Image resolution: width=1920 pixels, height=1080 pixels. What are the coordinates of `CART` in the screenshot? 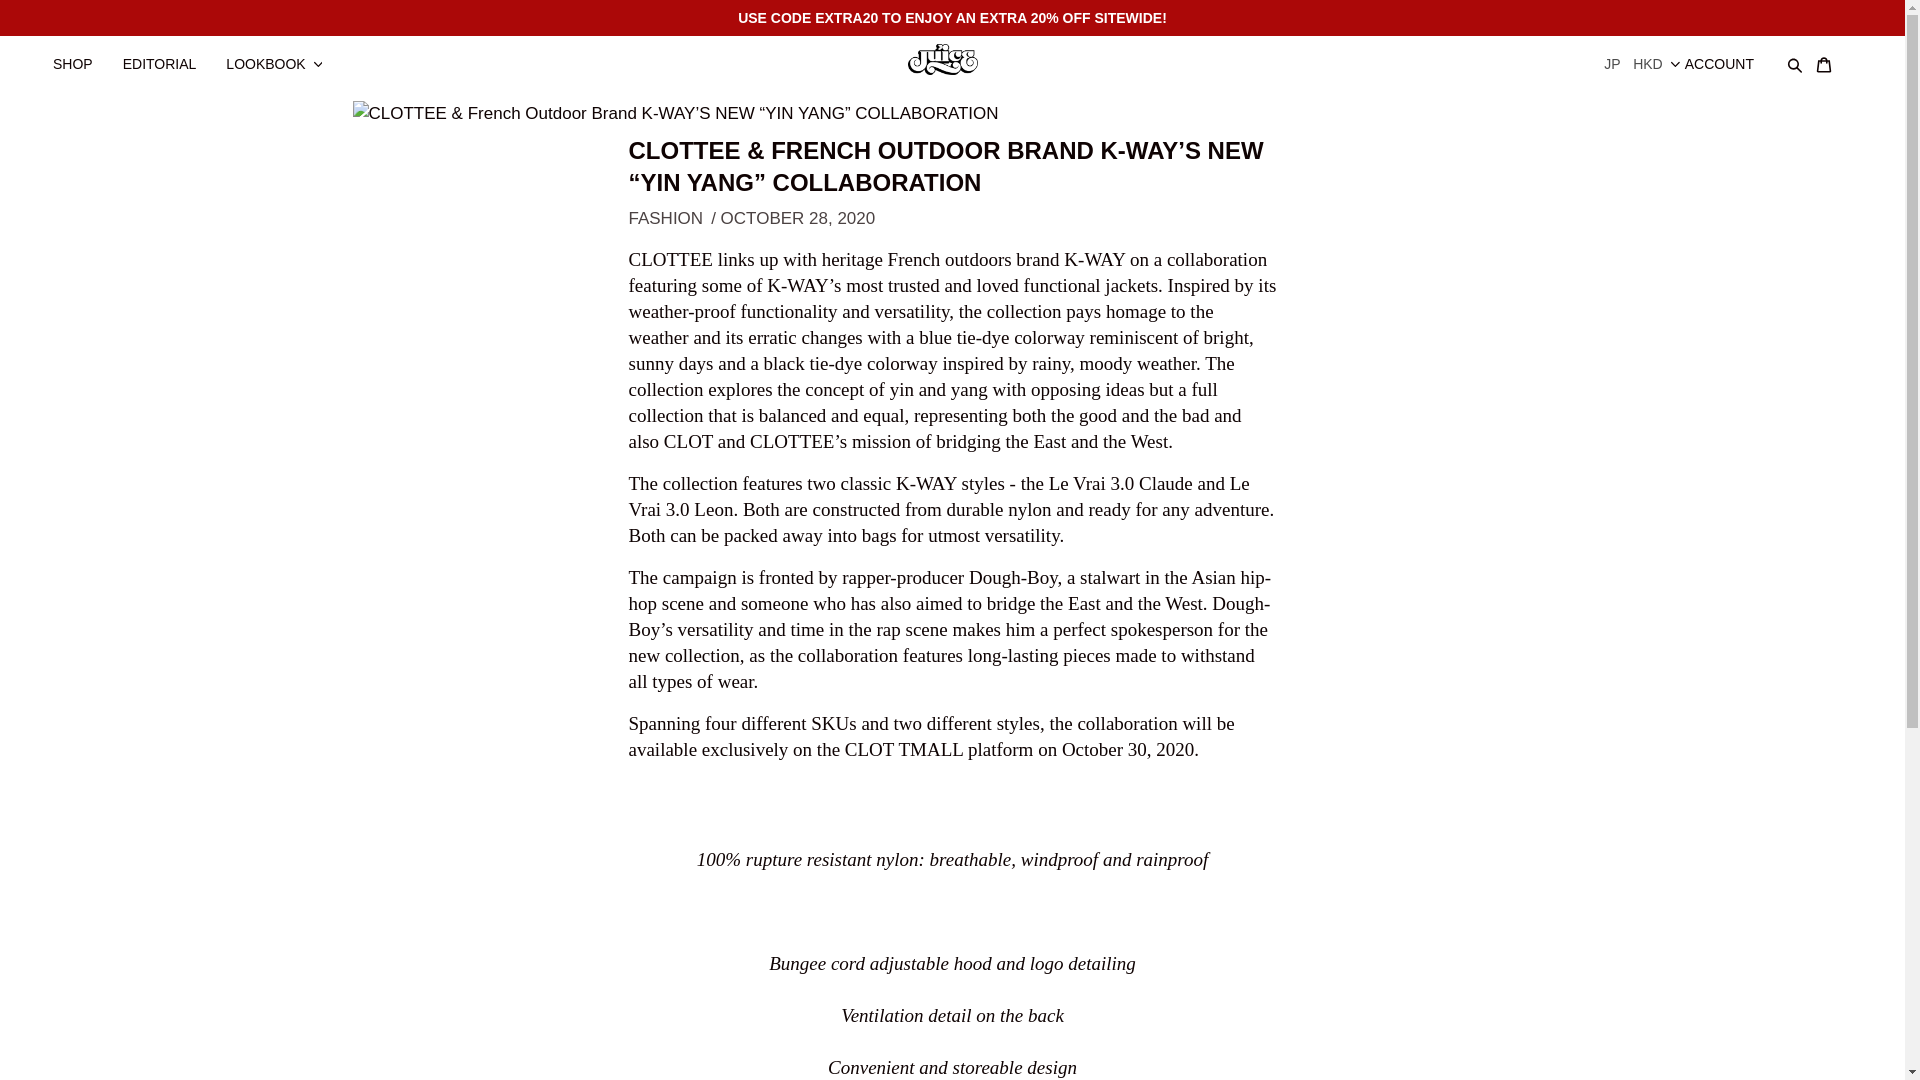 It's located at (1833, 54).